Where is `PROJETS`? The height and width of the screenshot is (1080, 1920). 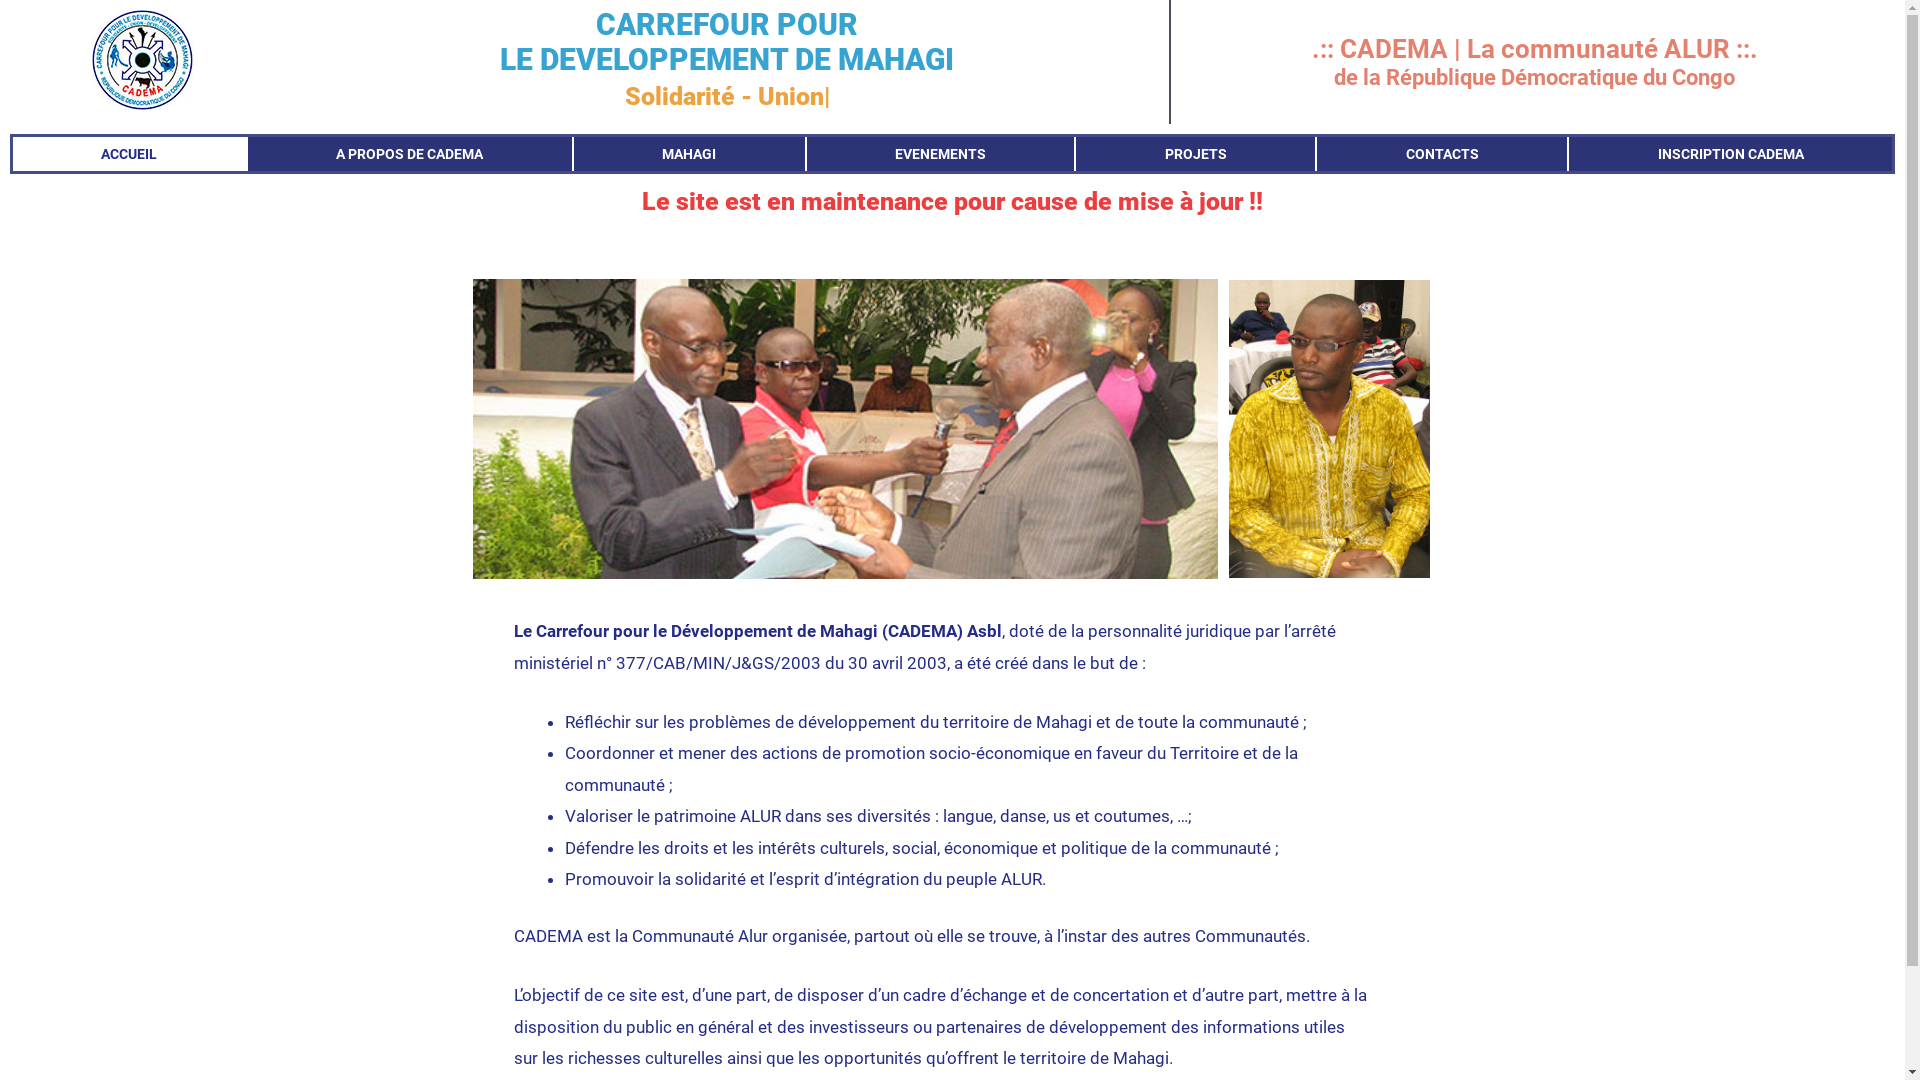 PROJETS is located at coordinates (1196, 154).